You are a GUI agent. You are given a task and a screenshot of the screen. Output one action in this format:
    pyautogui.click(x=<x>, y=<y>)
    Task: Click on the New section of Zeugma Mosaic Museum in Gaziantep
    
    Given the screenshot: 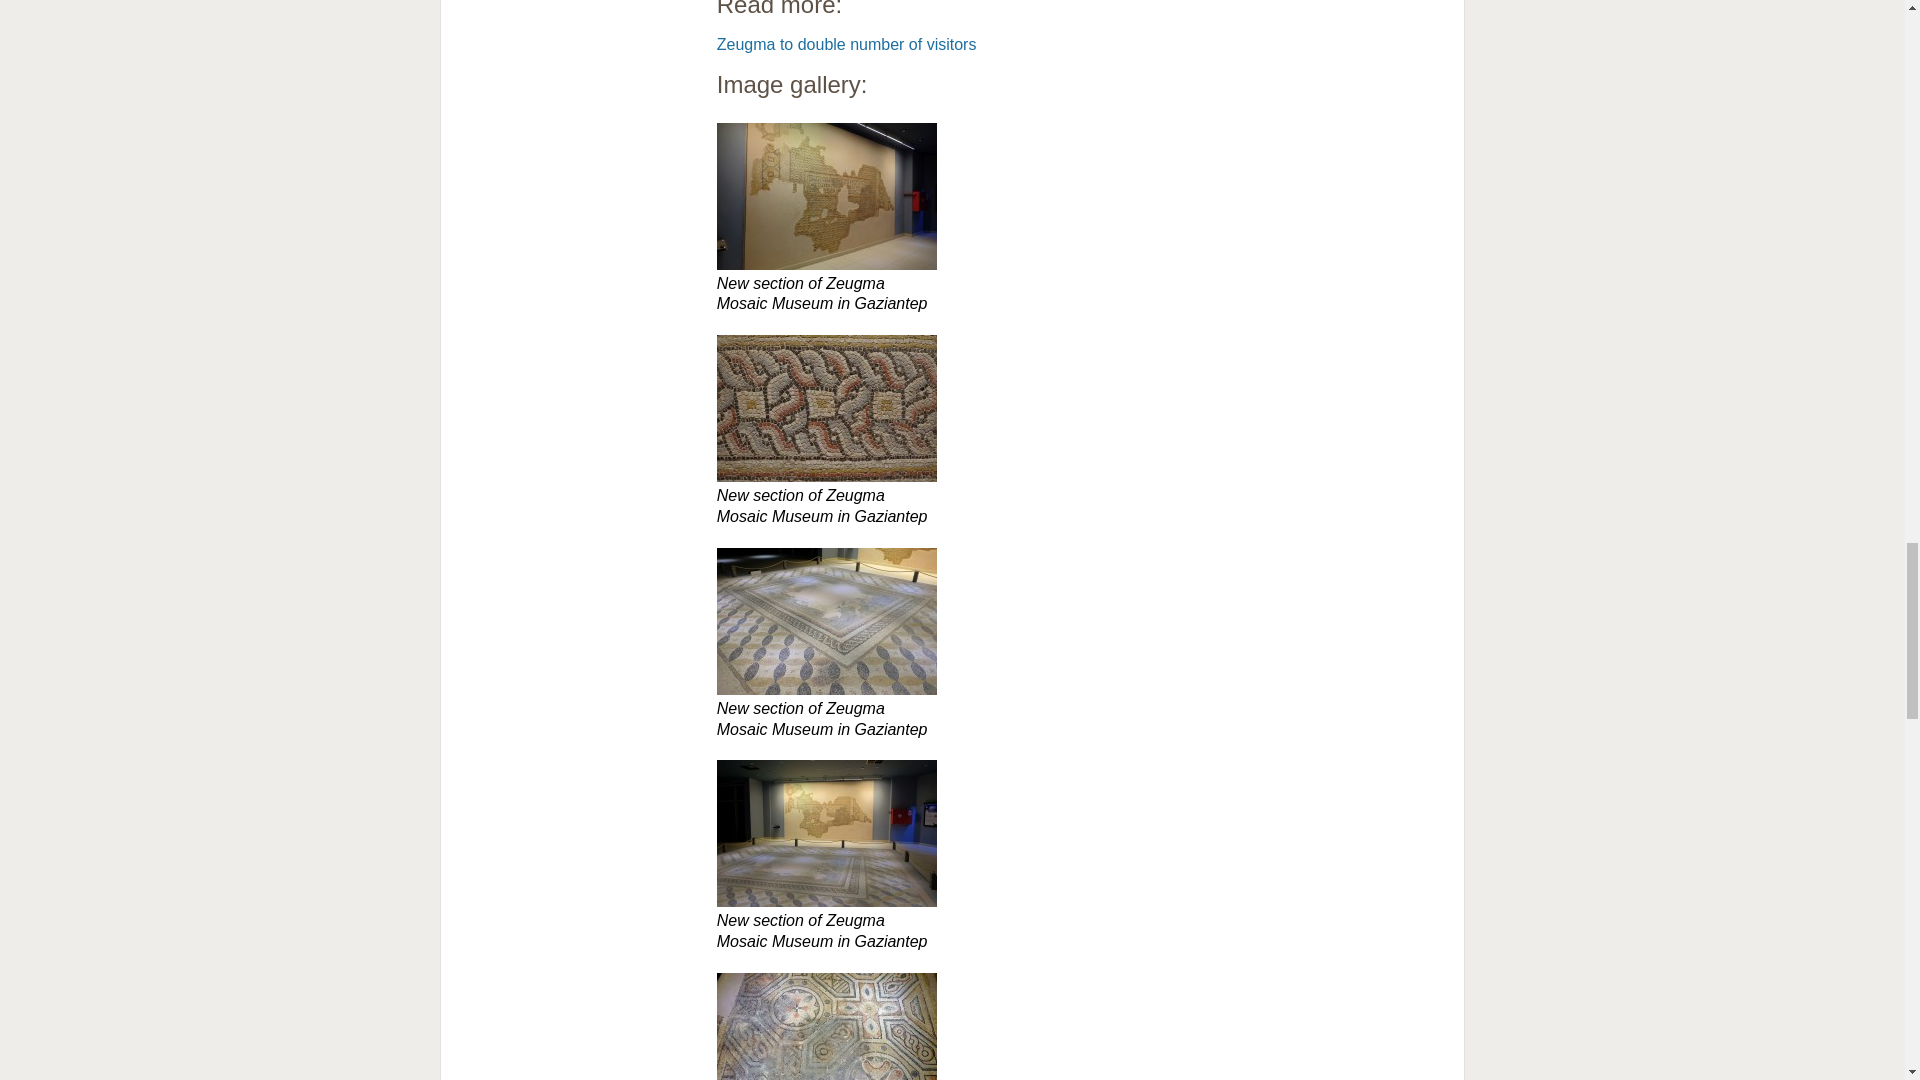 What is the action you would take?
    pyautogui.click(x=826, y=196)
    